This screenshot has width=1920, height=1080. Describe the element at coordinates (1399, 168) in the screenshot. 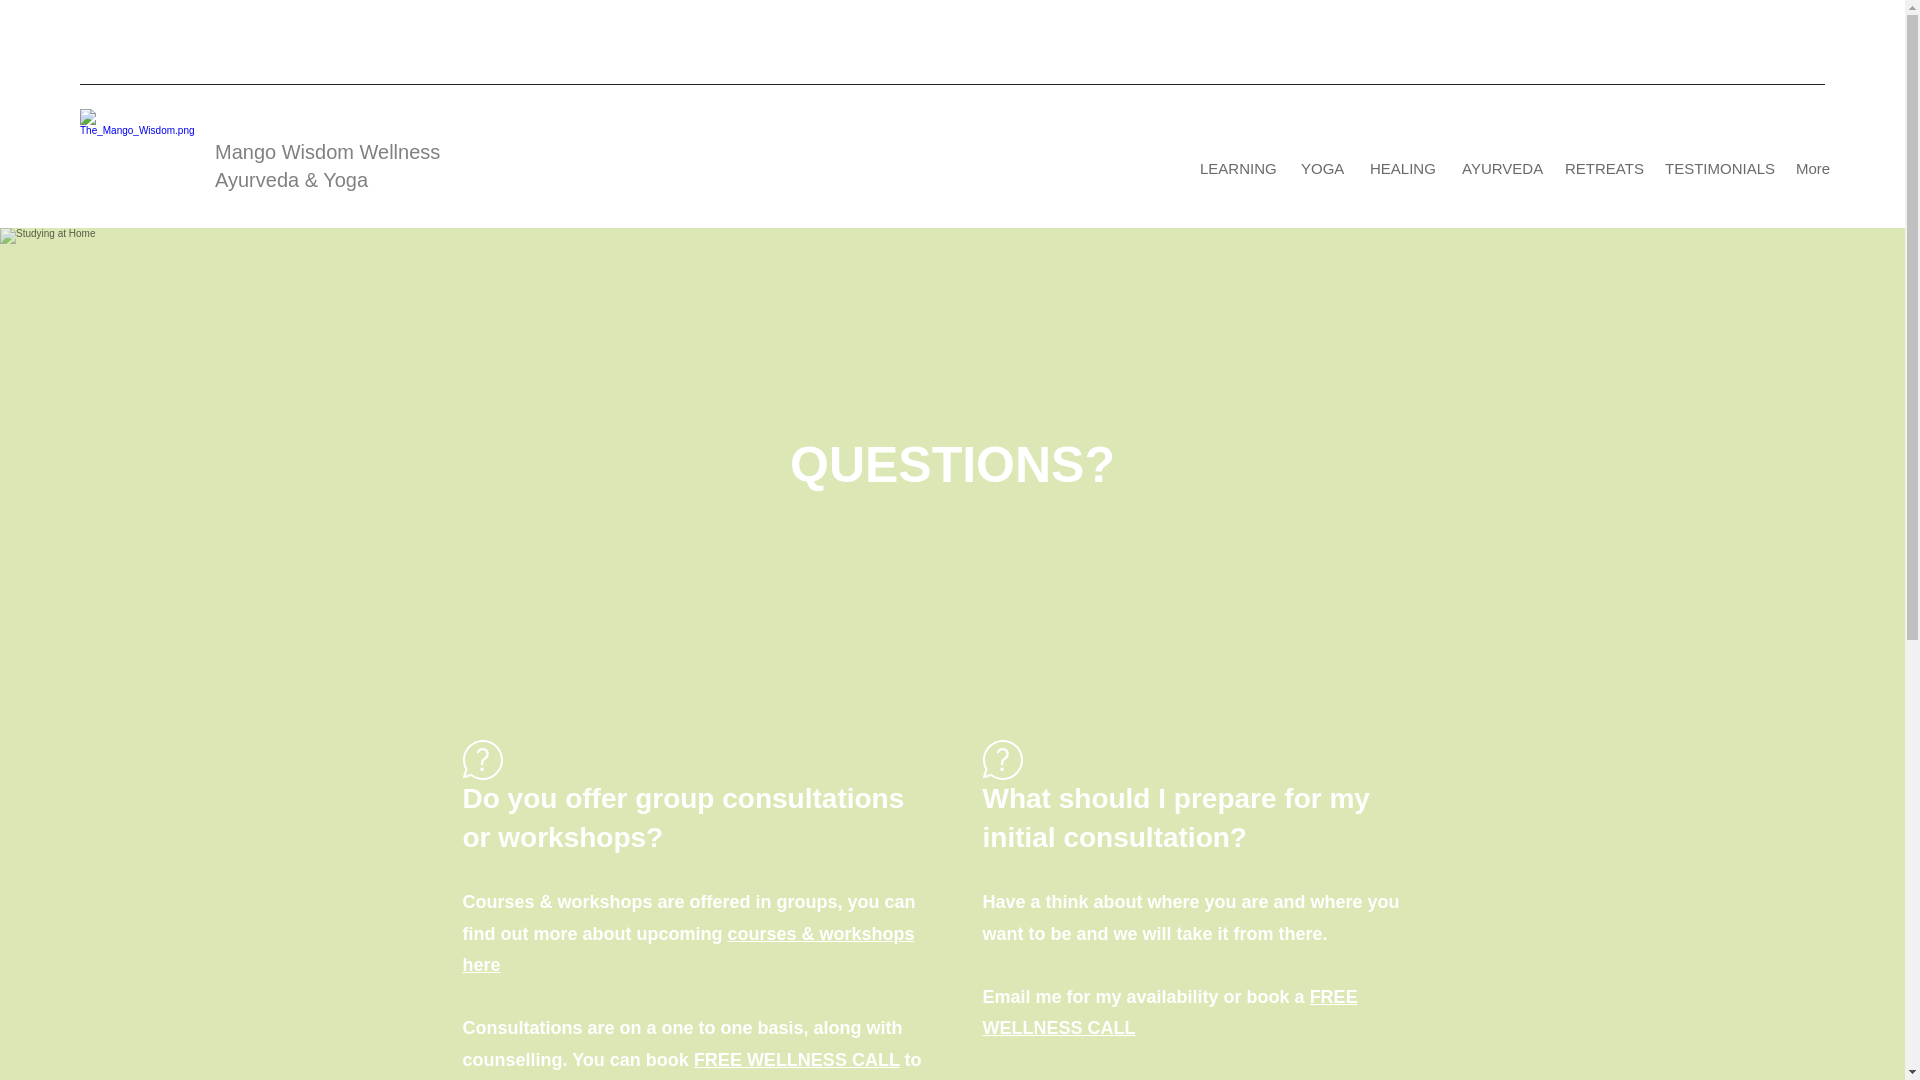

I see `HEALING` at that location.